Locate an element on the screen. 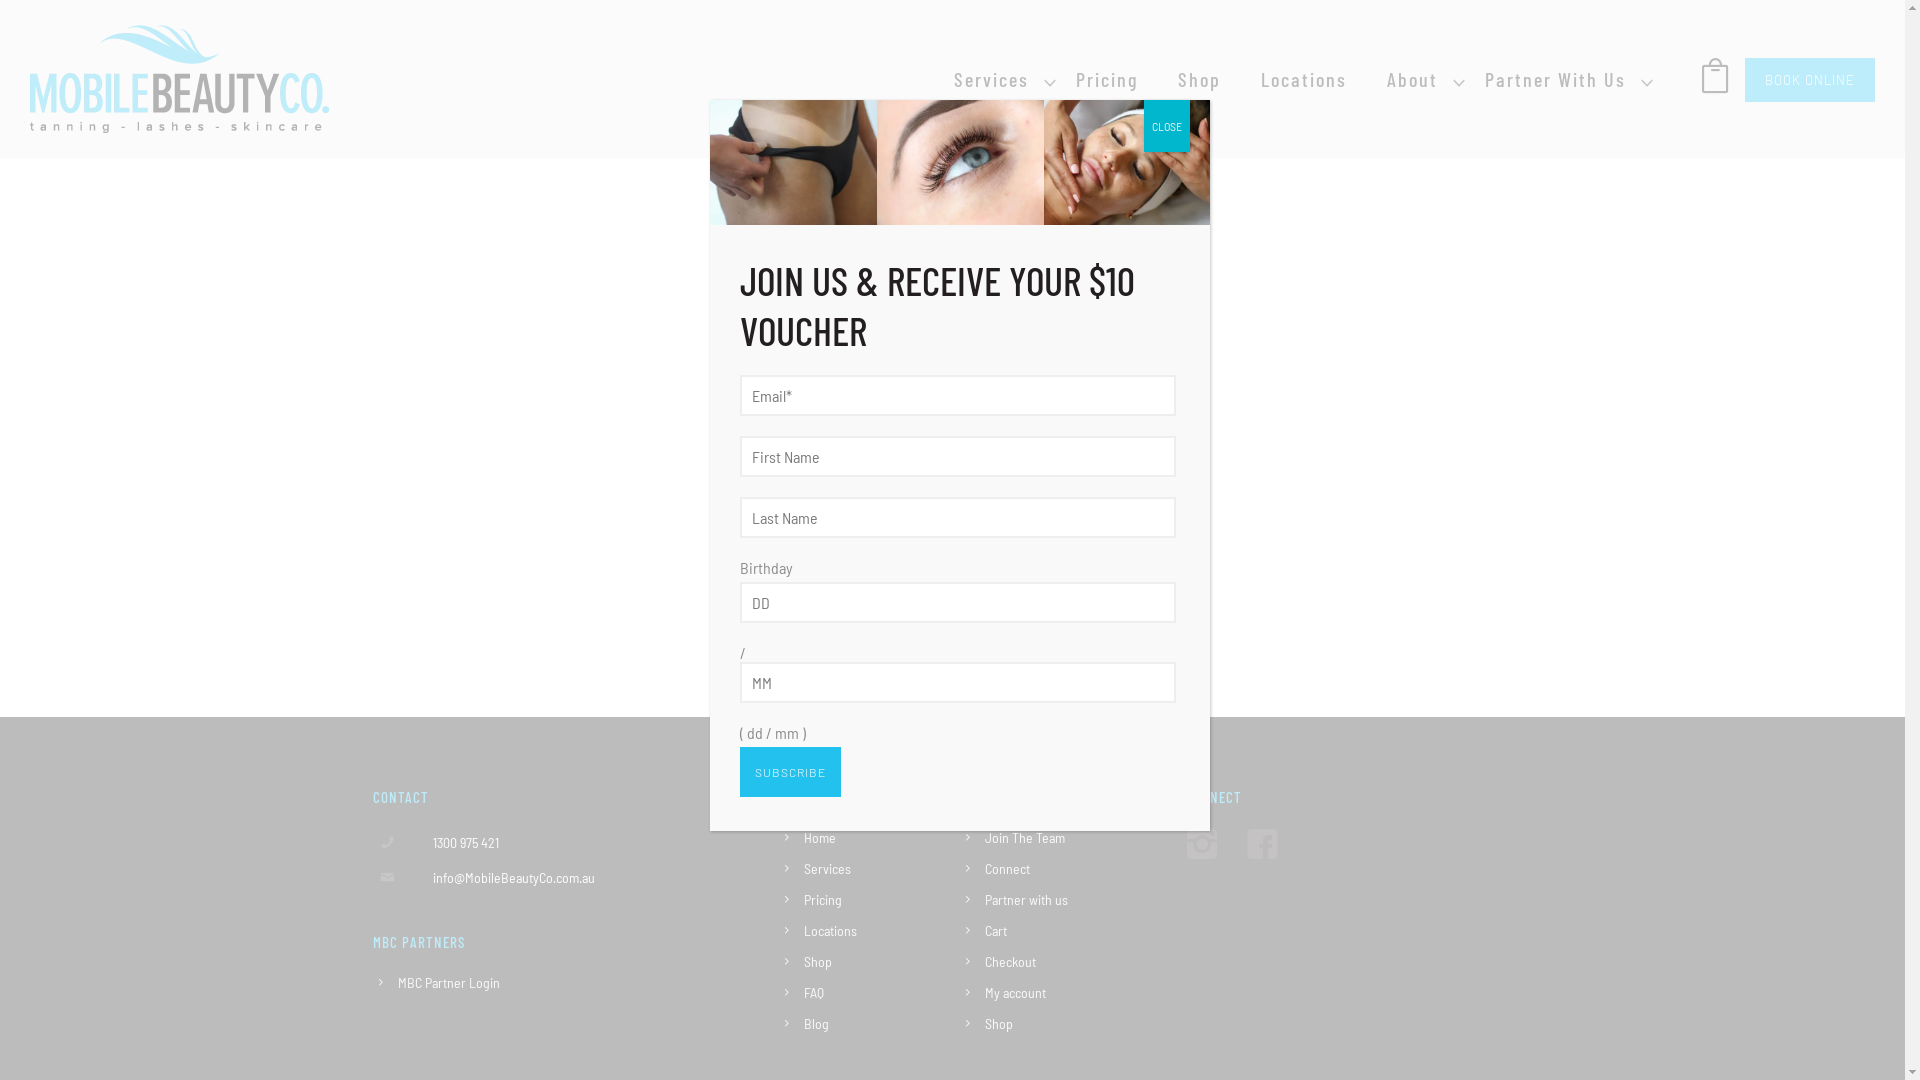 The height and width of the screenshot is (1080, 1920). Cart is located at coordinates (994, 930).